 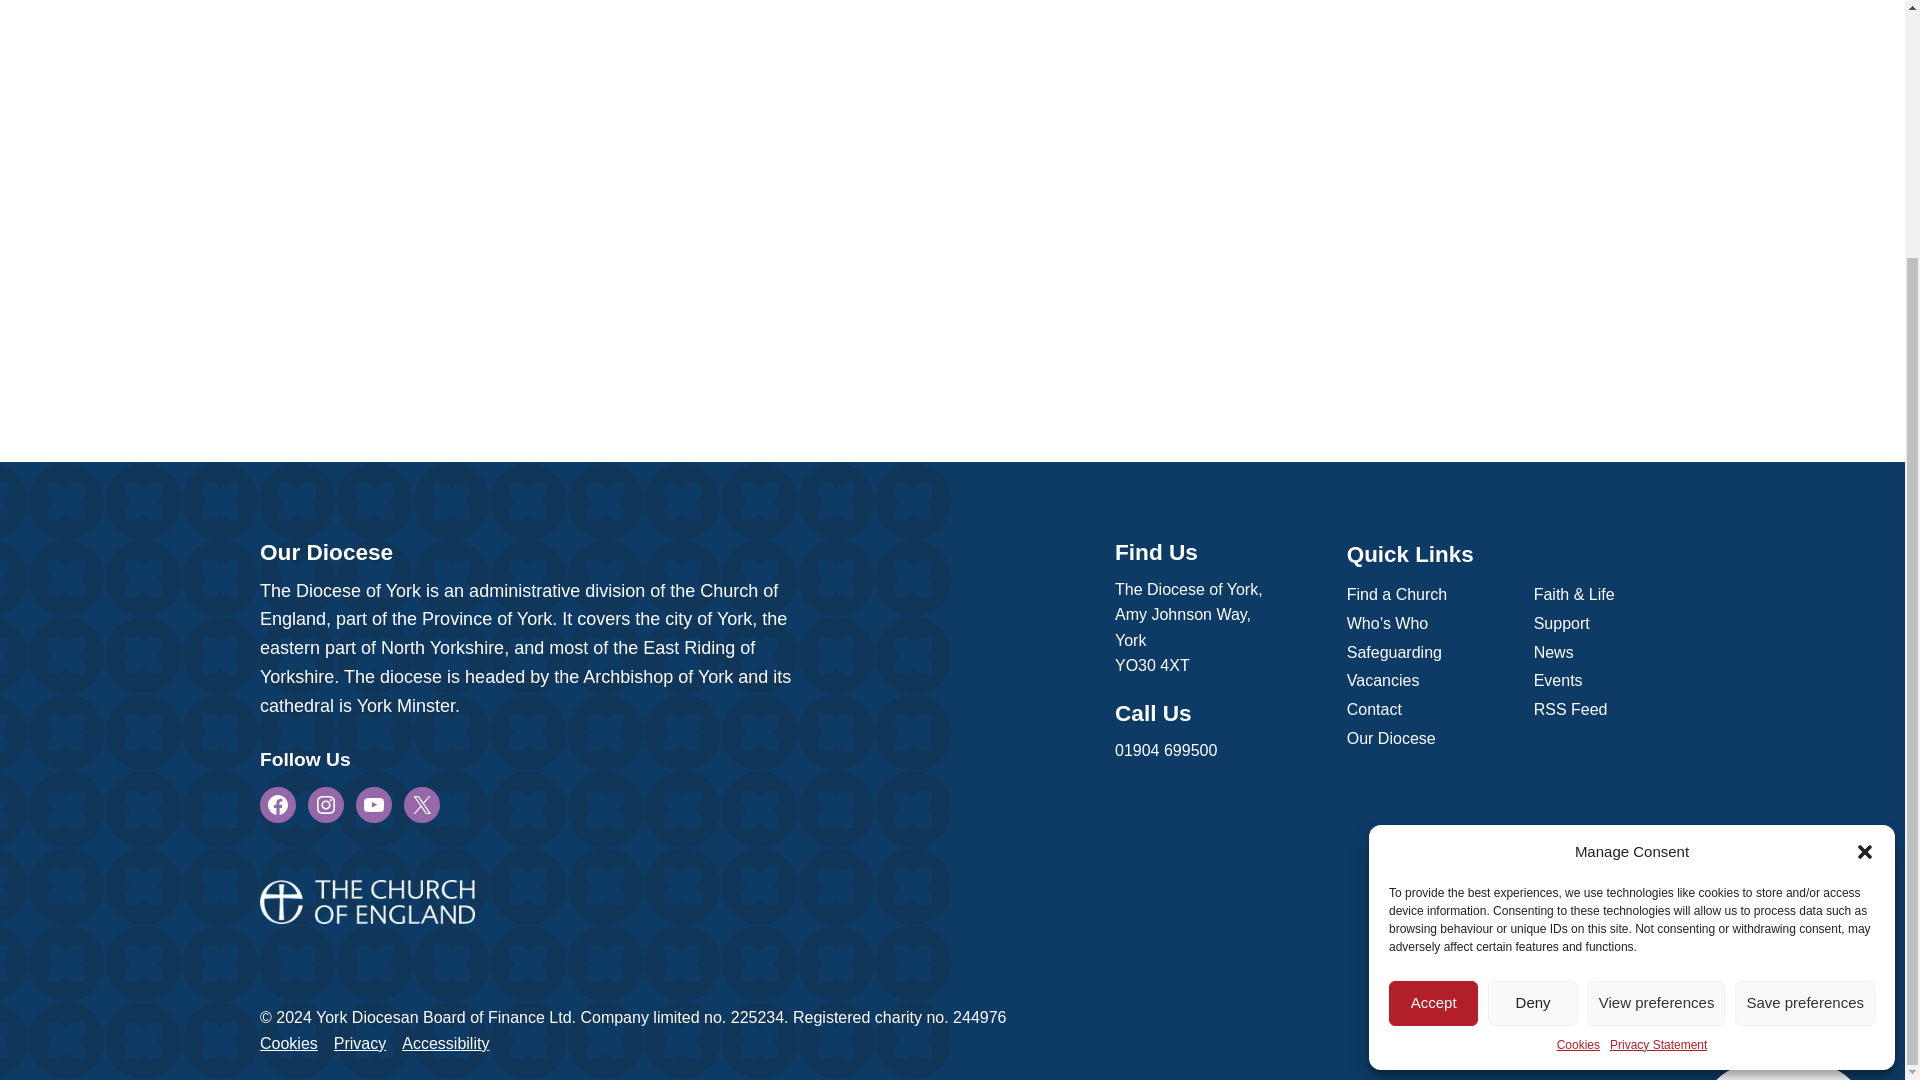 What do you see at coordinates (1532, 678) in the screenshot?
I see `Deny` at bounding box center [1532, 678].